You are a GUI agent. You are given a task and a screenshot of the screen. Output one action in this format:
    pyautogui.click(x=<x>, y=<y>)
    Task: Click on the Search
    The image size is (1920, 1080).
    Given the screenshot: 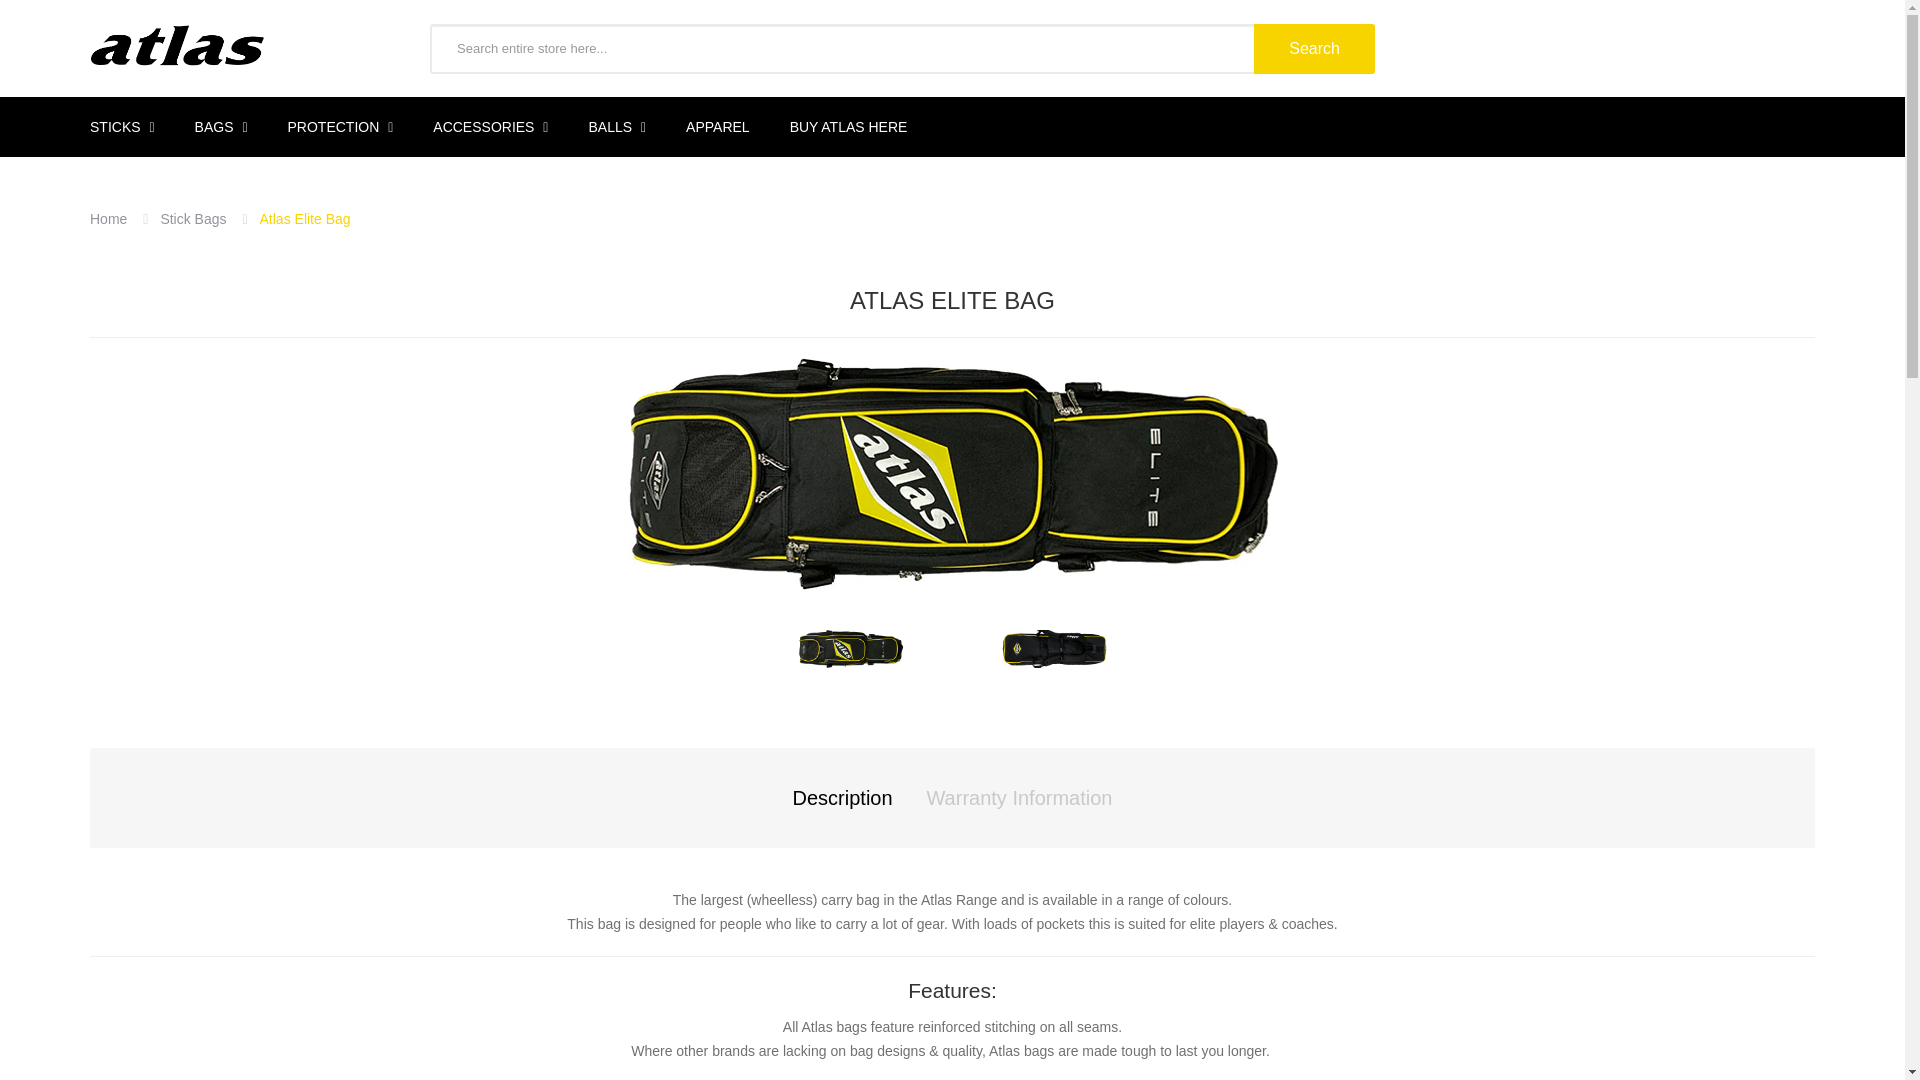 What is the action you would take?
    pyautogui.click(x=1314, y=48)
    